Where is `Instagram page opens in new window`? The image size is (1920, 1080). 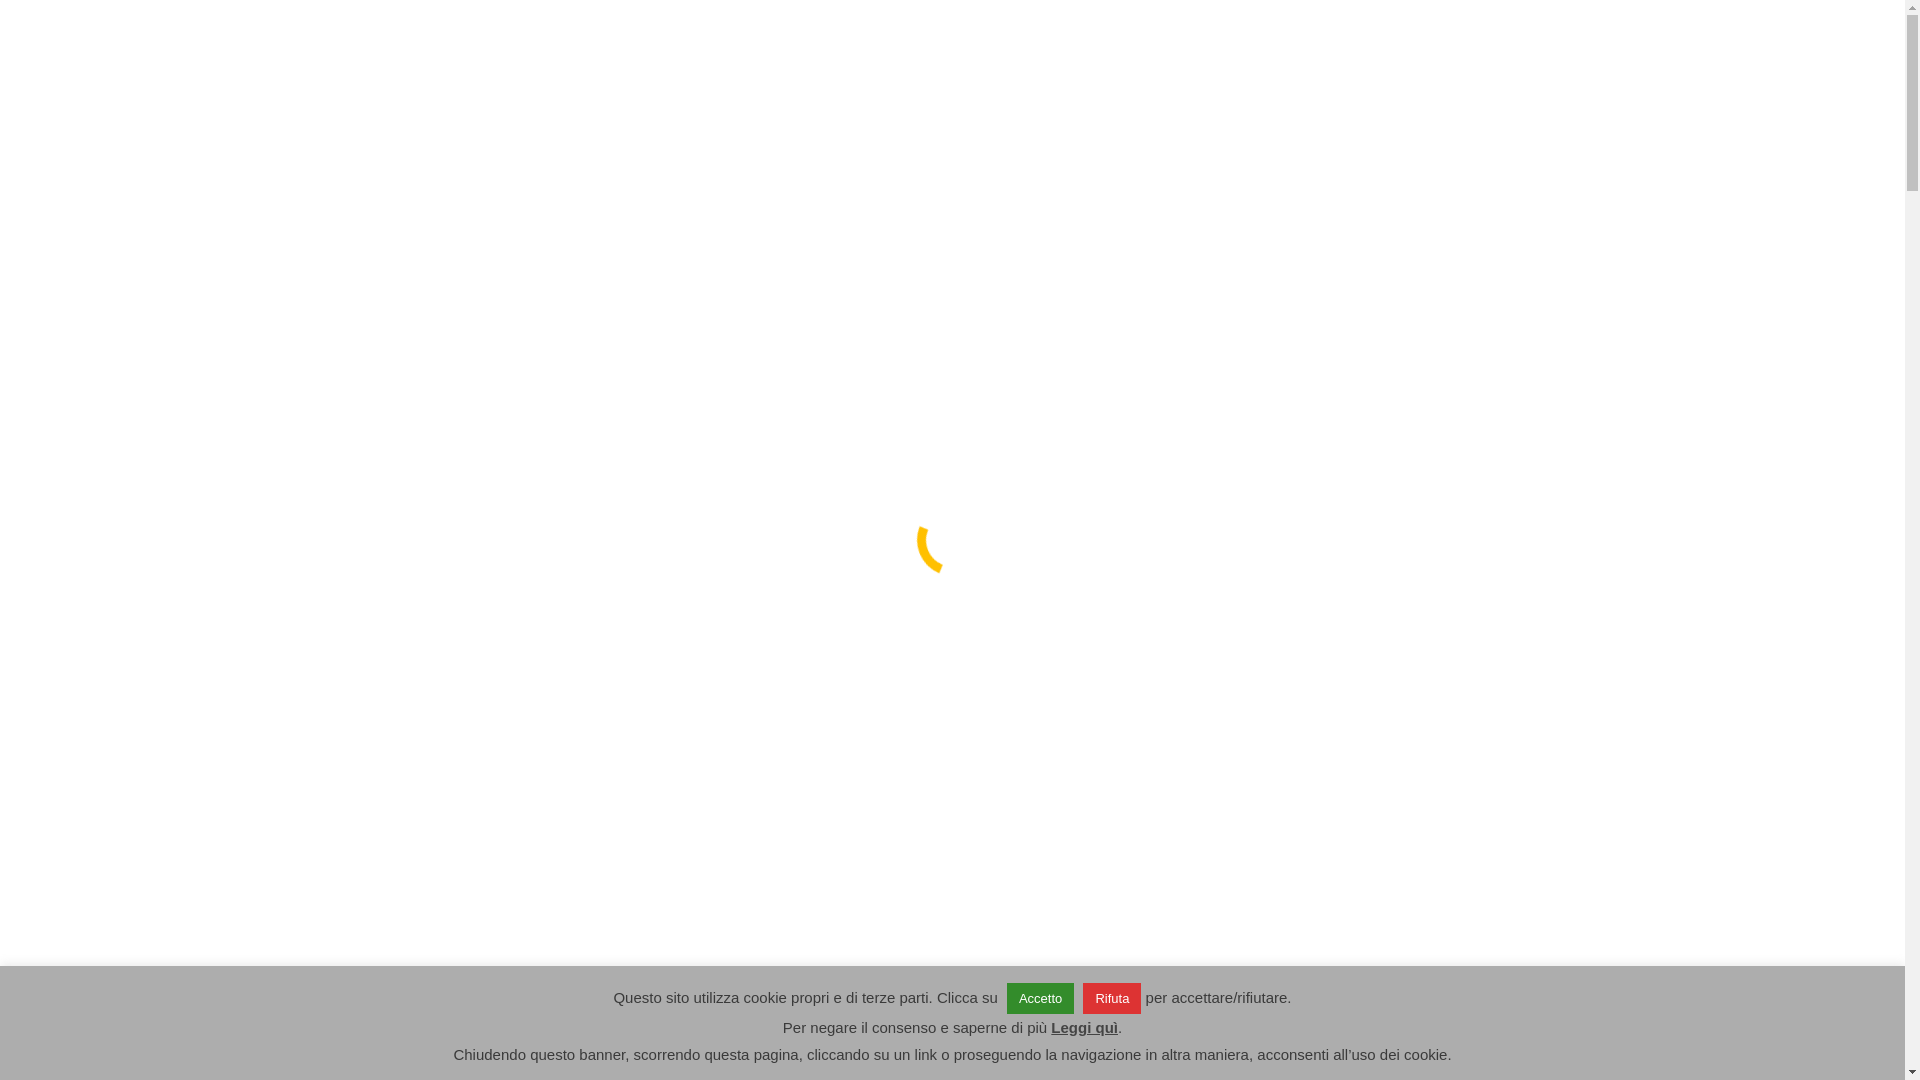 Instagram page opens in new window is located at coordinates (458, 19).